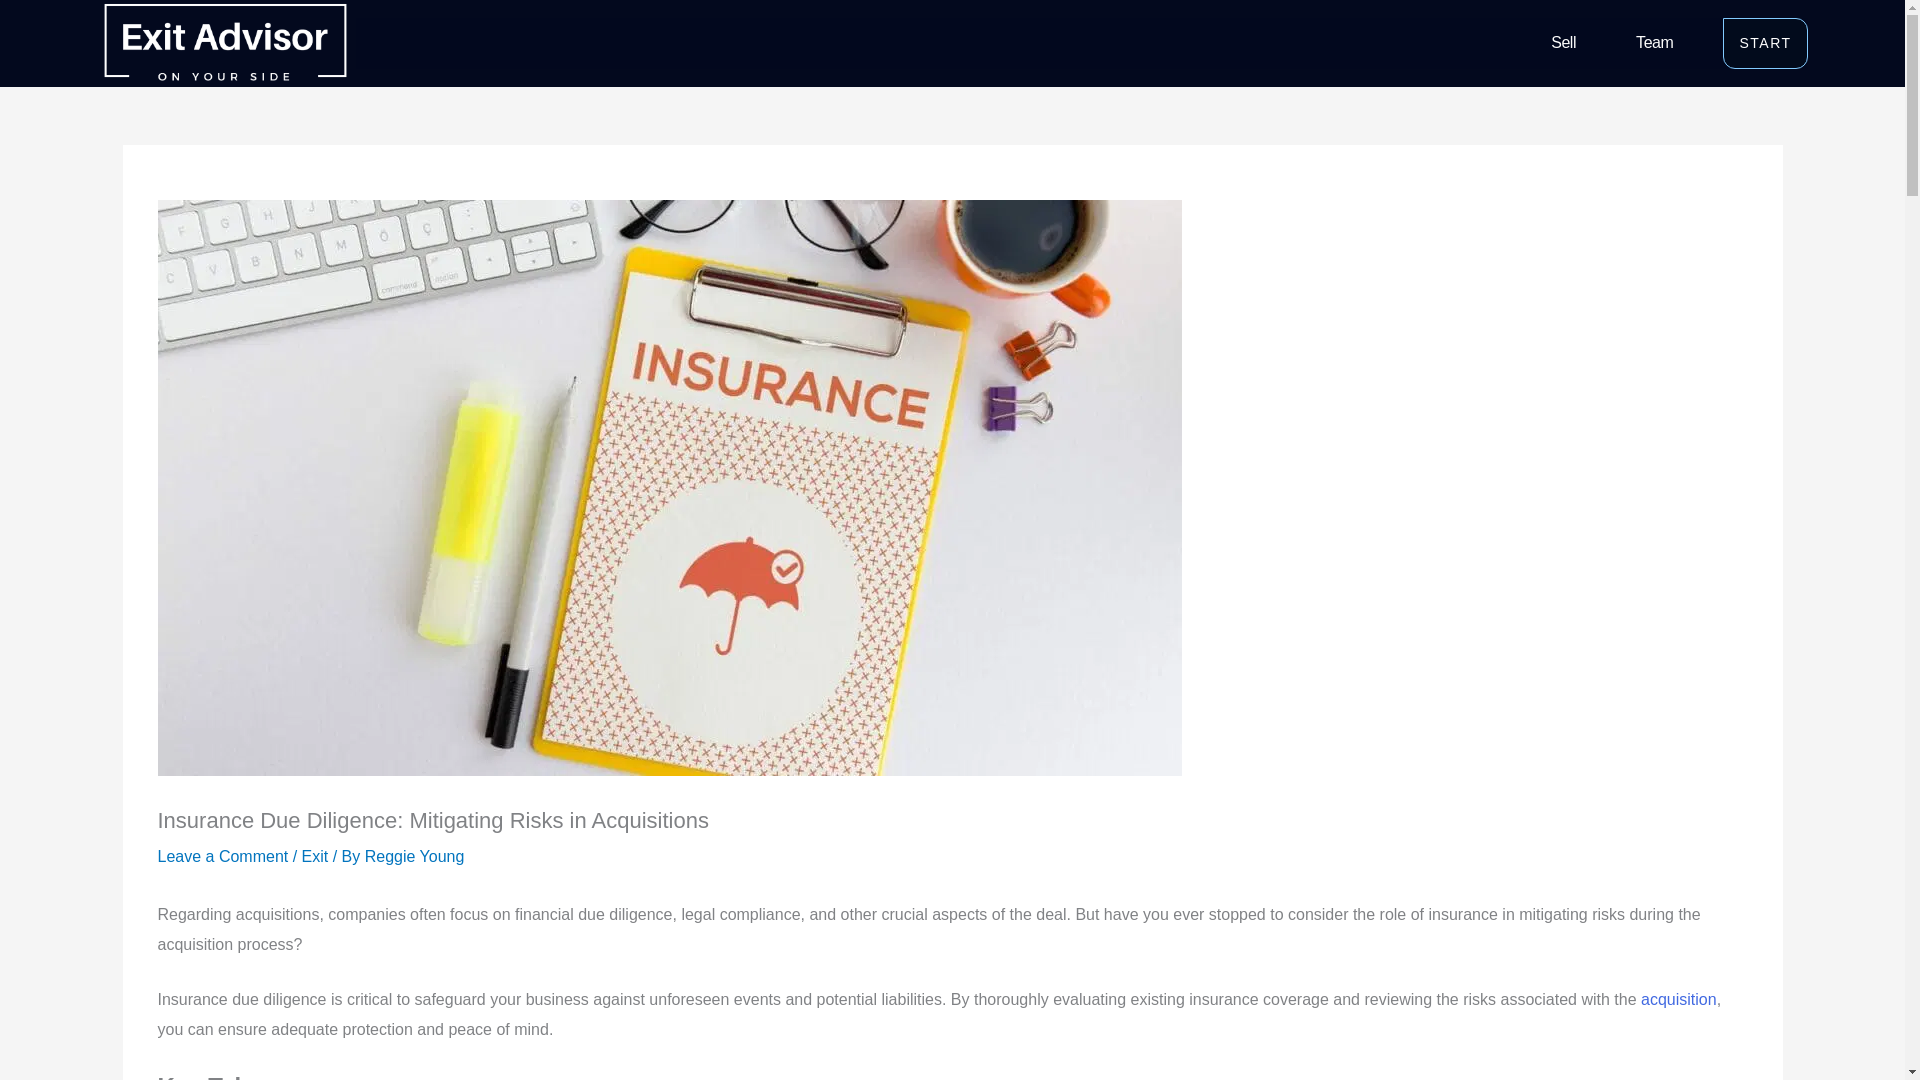 Image resolution: width=1920 pixels, height=1080 pixels. What do you see at coordinates (1654, 43) in the screenshot?
I see `Team` at bounding box center [1654, 43].